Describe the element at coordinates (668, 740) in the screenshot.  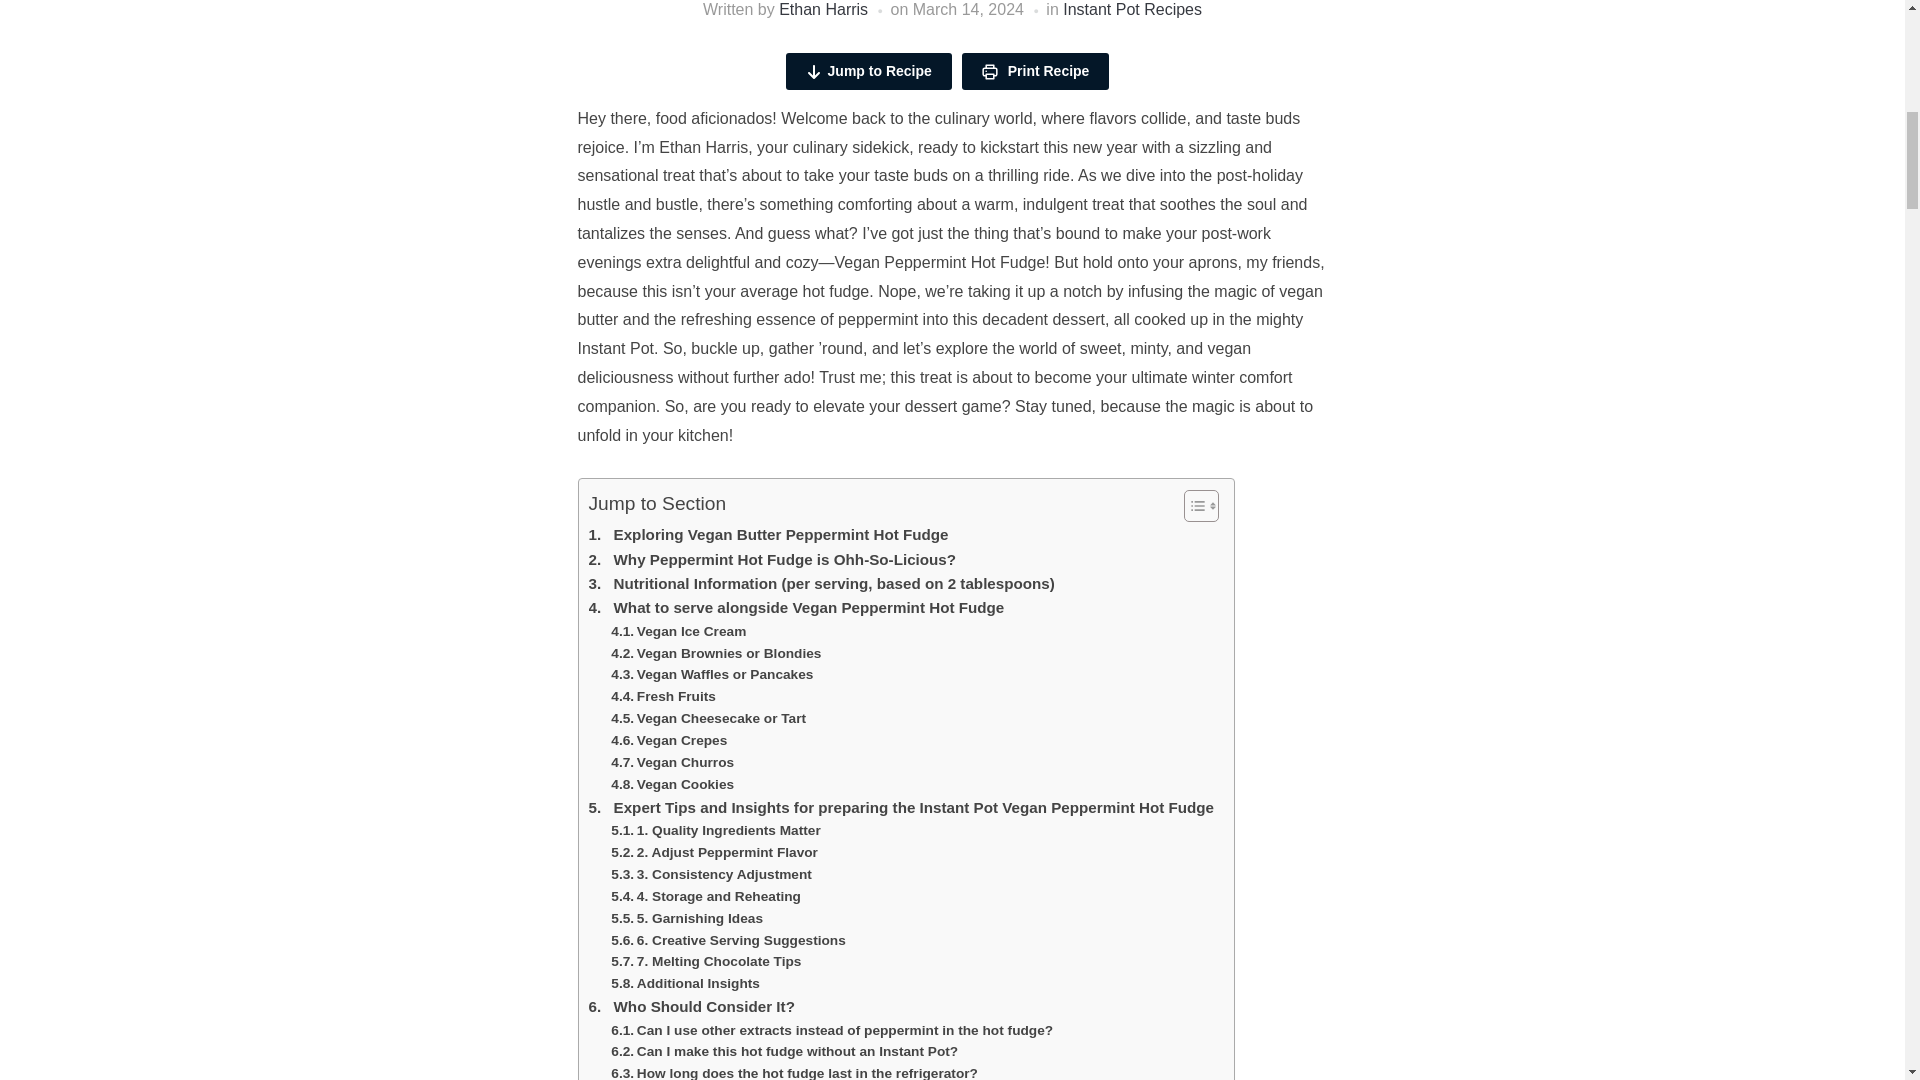
I see `Vegan Crepes` at that location.